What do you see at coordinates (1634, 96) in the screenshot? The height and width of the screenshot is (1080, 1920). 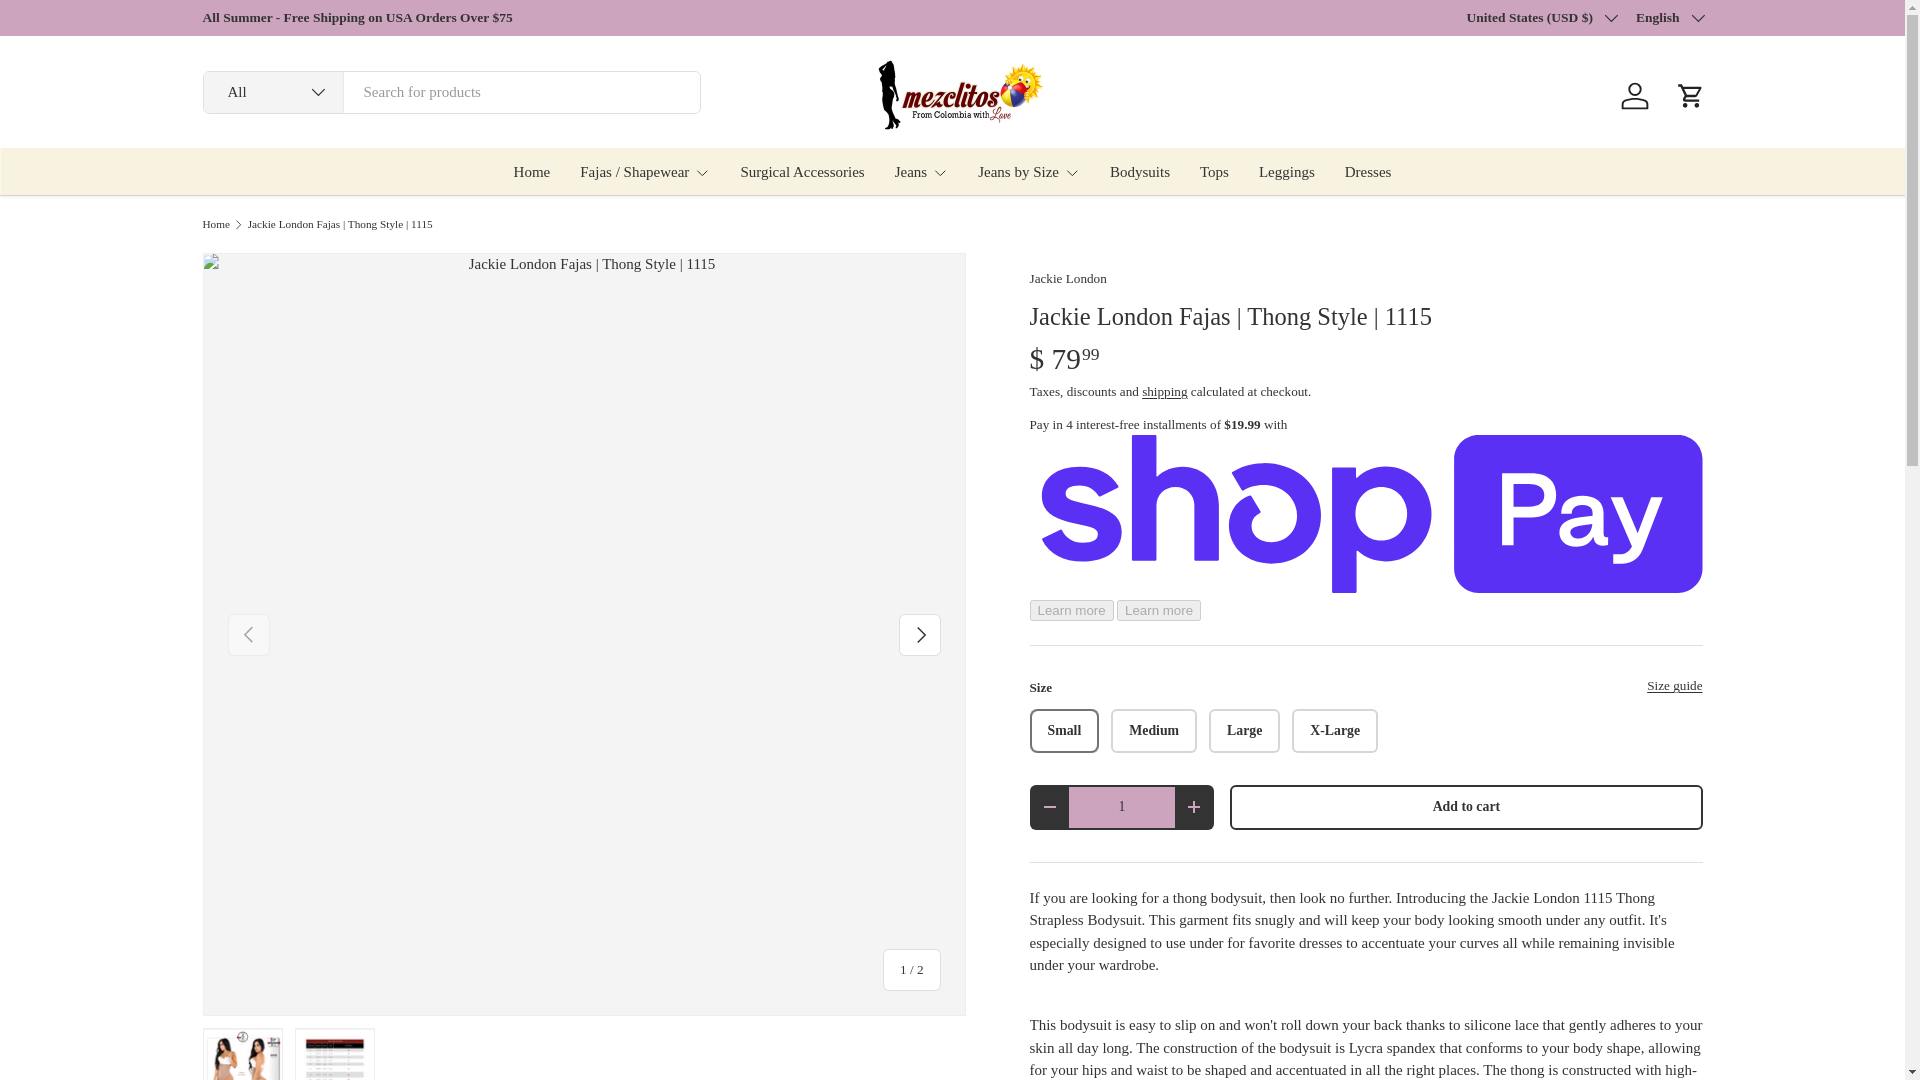 I see `Log in` at bounding box center [1634, 96].